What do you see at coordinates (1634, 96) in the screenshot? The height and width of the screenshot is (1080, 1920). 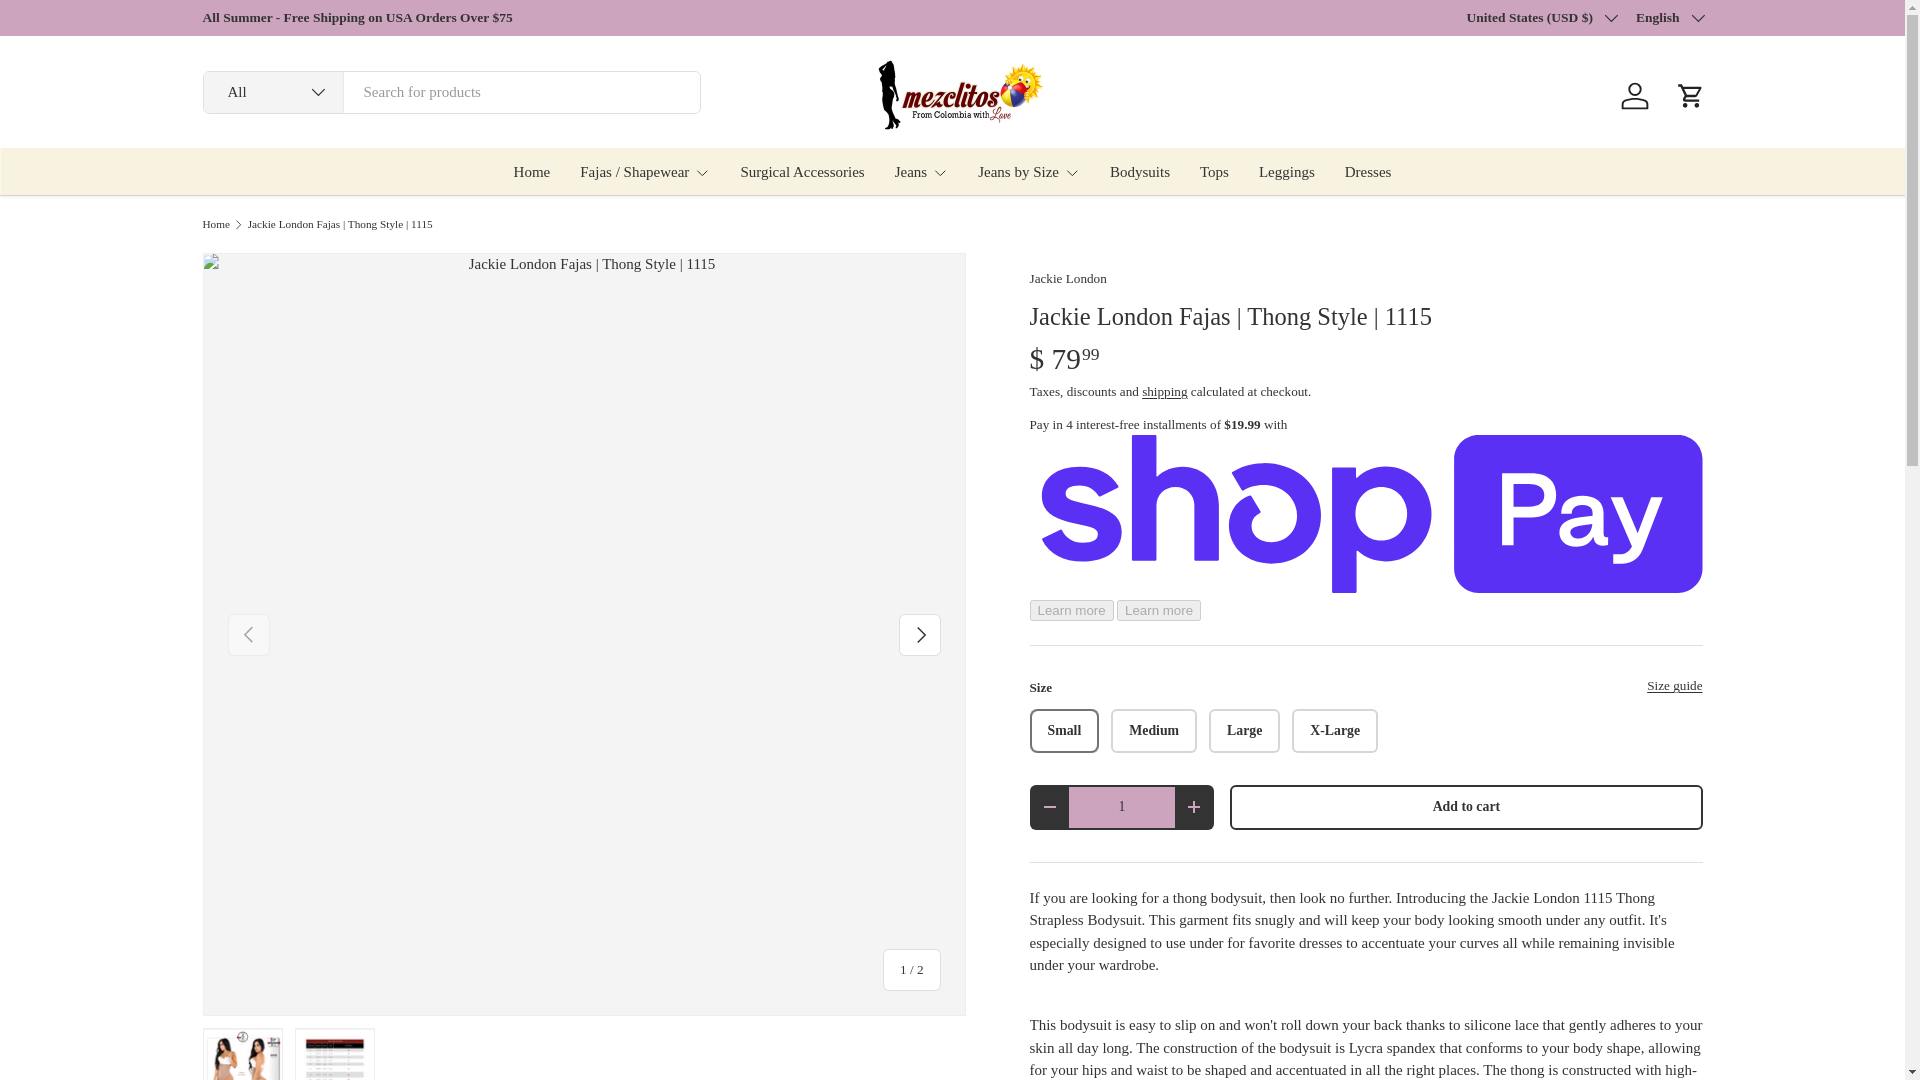 I see `Log in` at bounding box center [1634, 96].